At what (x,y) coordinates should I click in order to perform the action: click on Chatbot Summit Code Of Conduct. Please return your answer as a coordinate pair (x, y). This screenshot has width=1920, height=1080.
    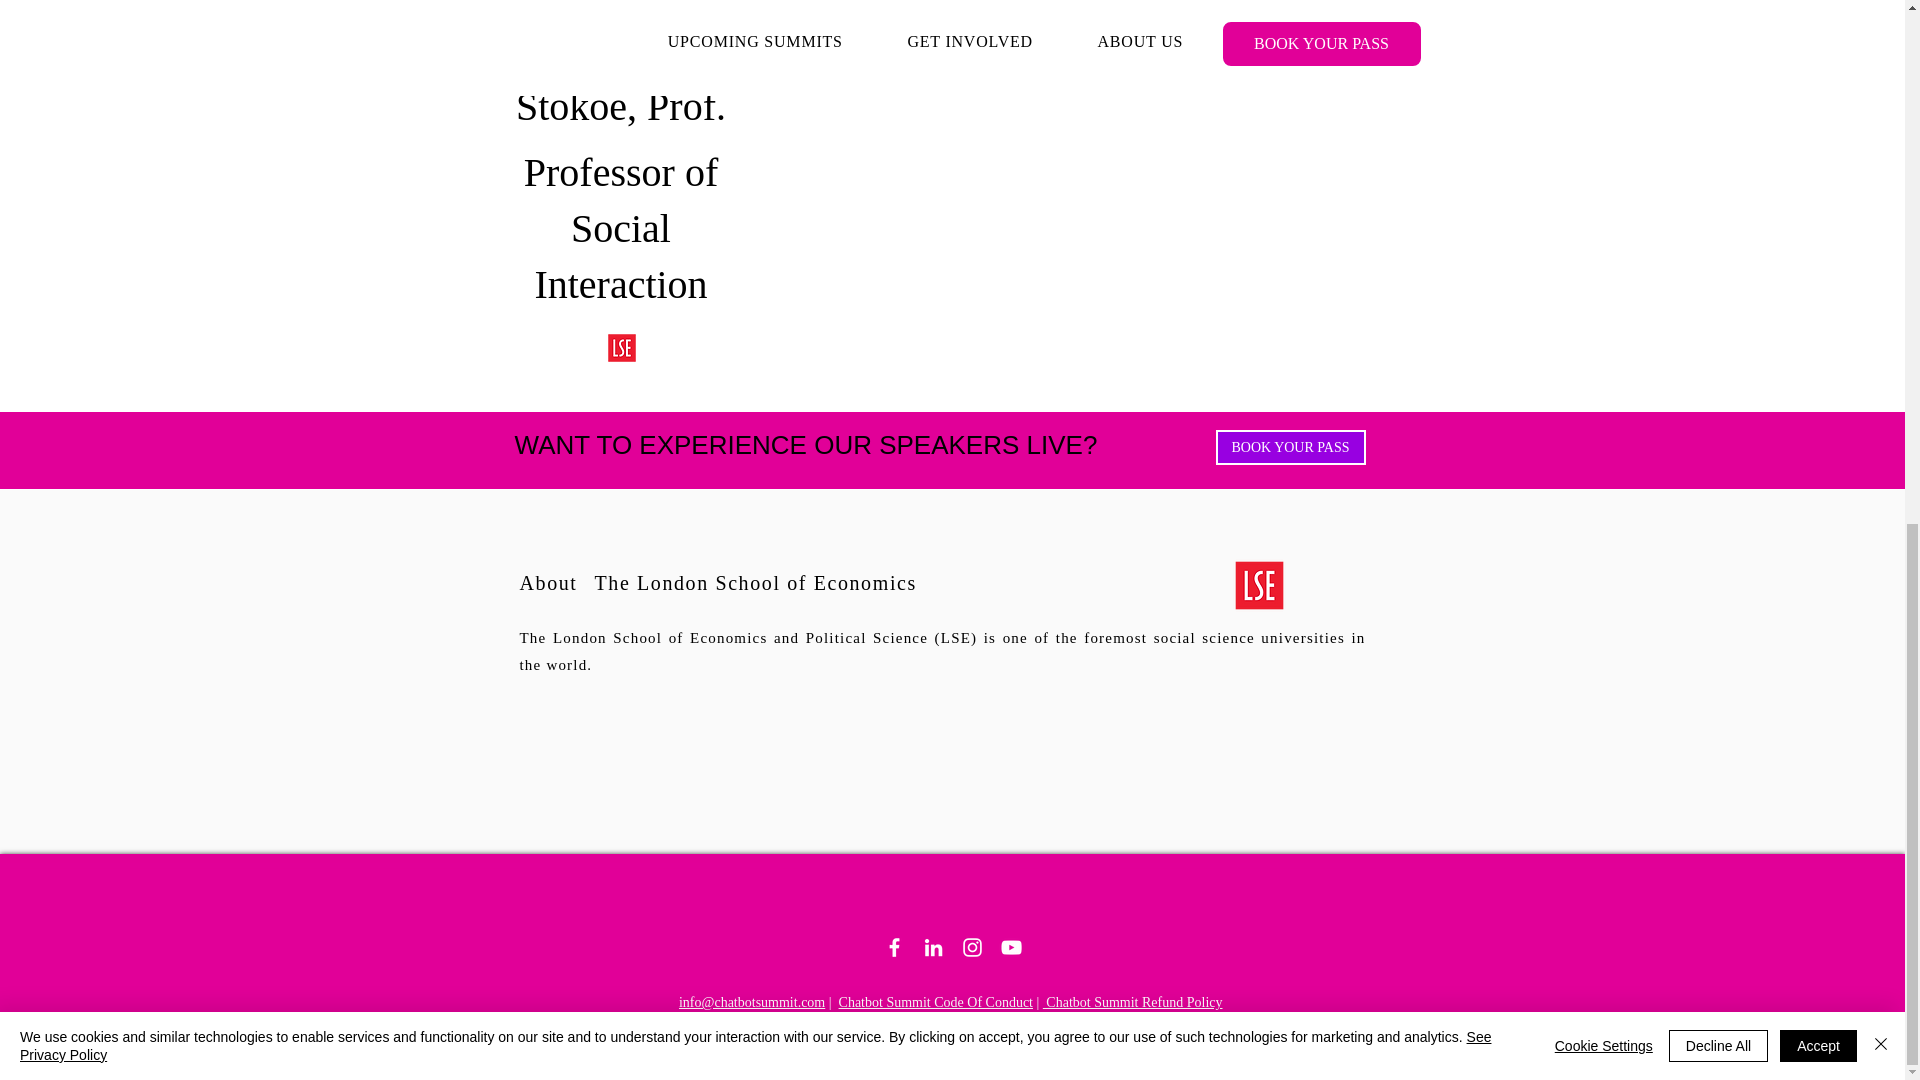
    Looking at the image, I should click on (936, 1002).